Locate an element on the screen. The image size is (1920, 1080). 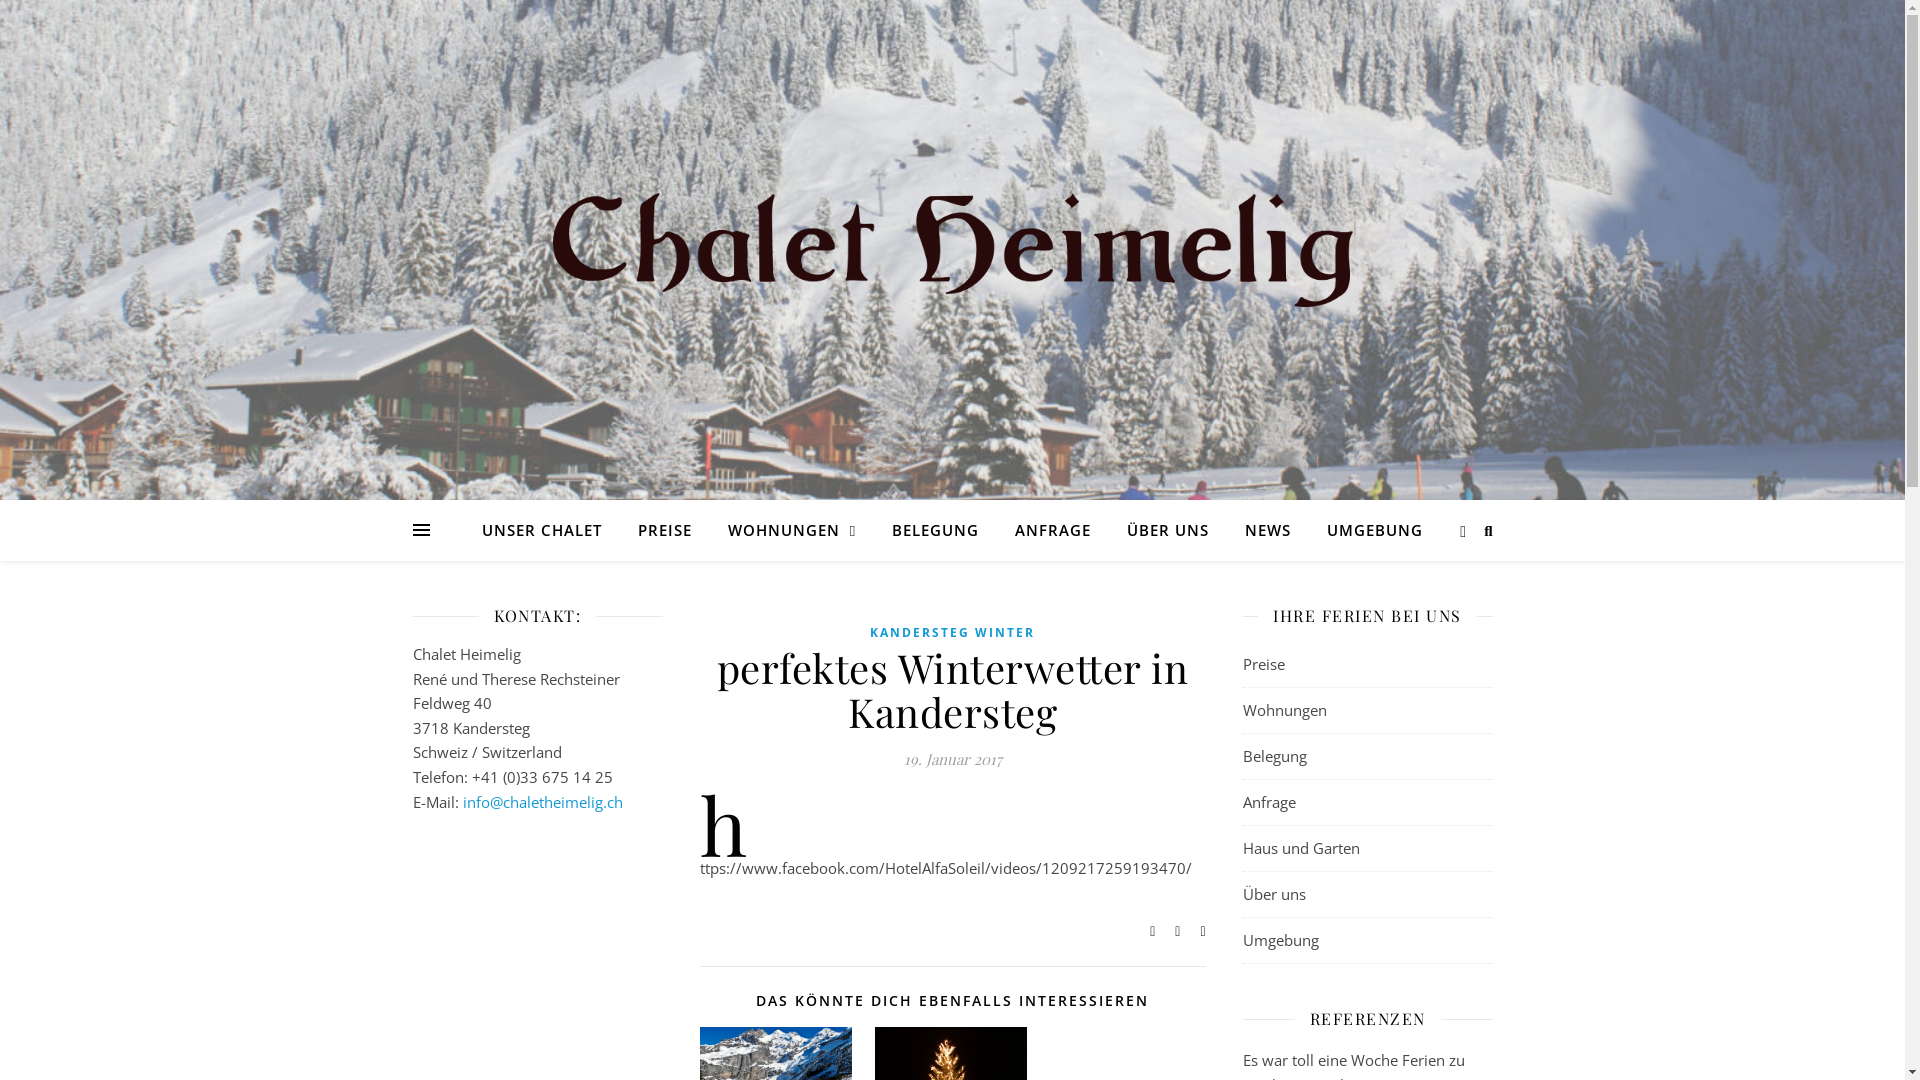
Haus und Garten is located at coordinates (1367, 849).